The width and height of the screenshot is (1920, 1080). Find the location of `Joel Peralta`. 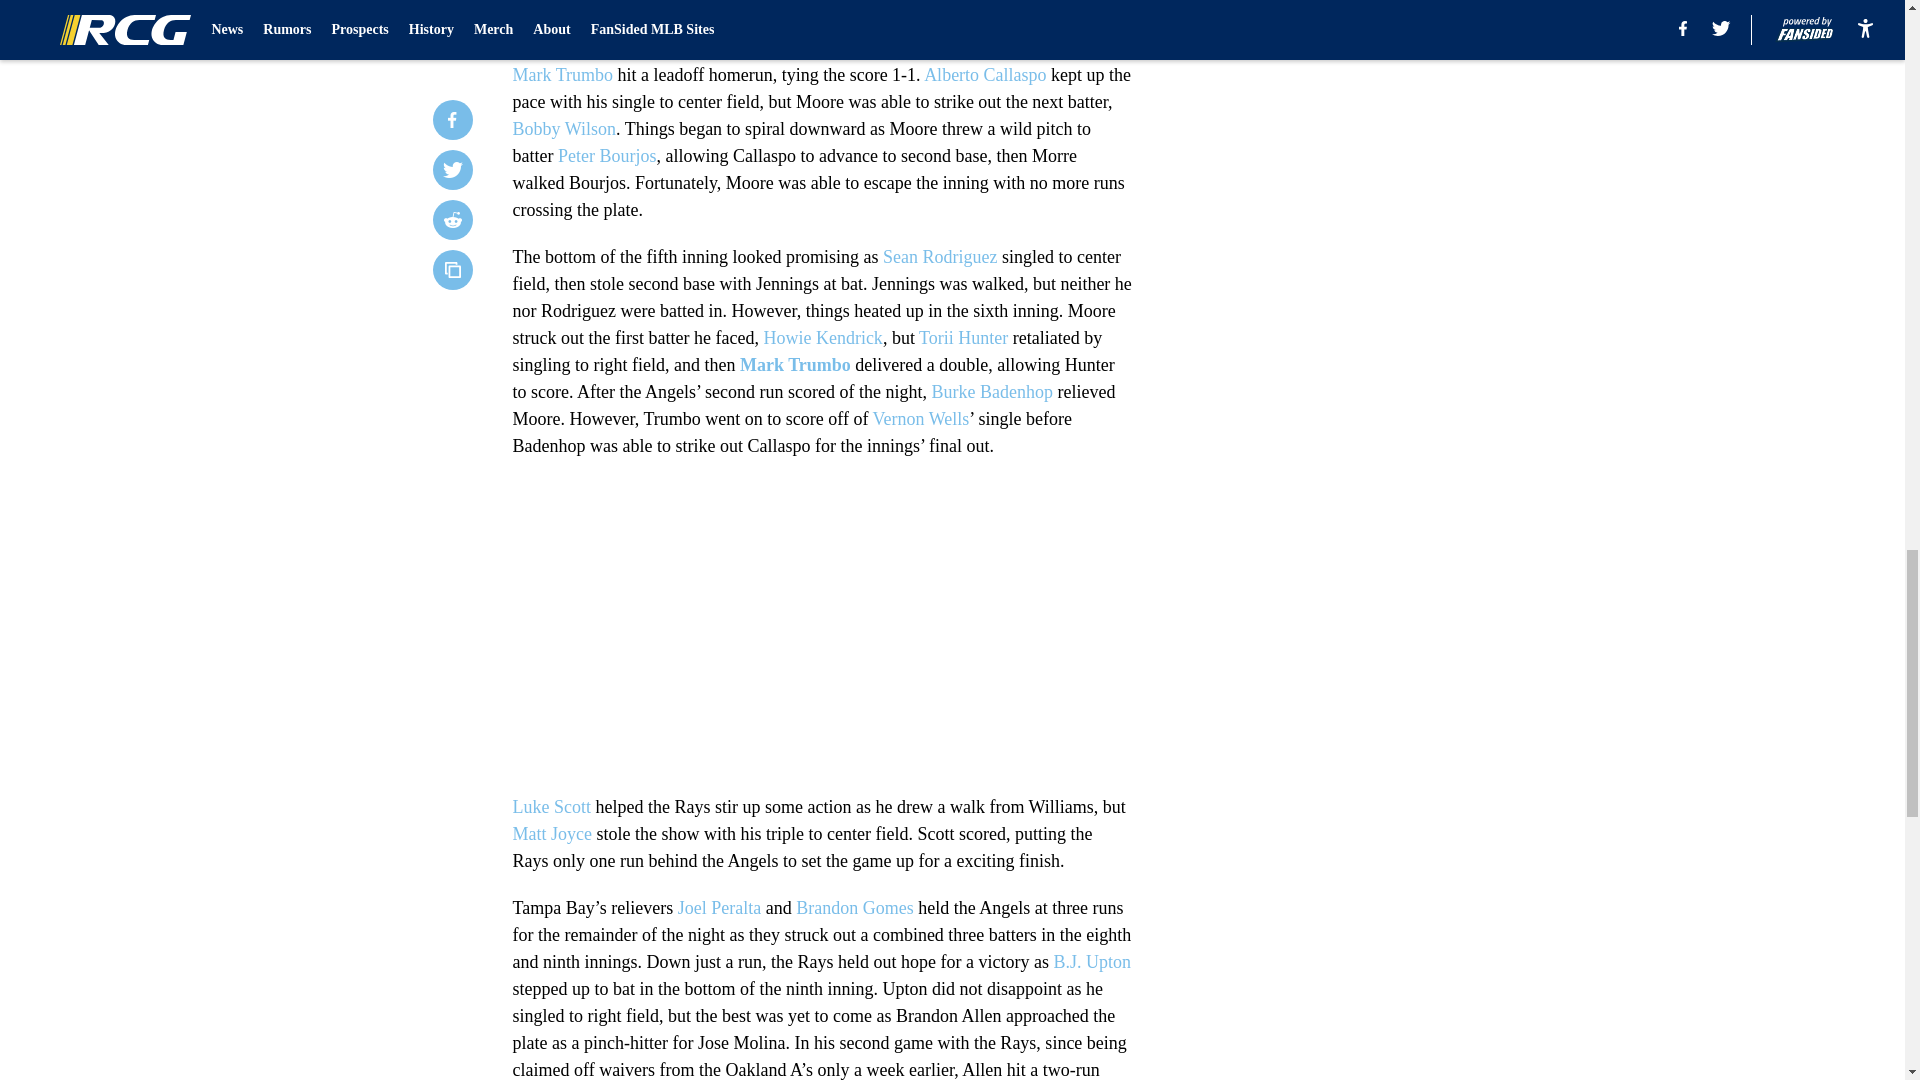

Joel Peralta is located at coordinates (718, 908).